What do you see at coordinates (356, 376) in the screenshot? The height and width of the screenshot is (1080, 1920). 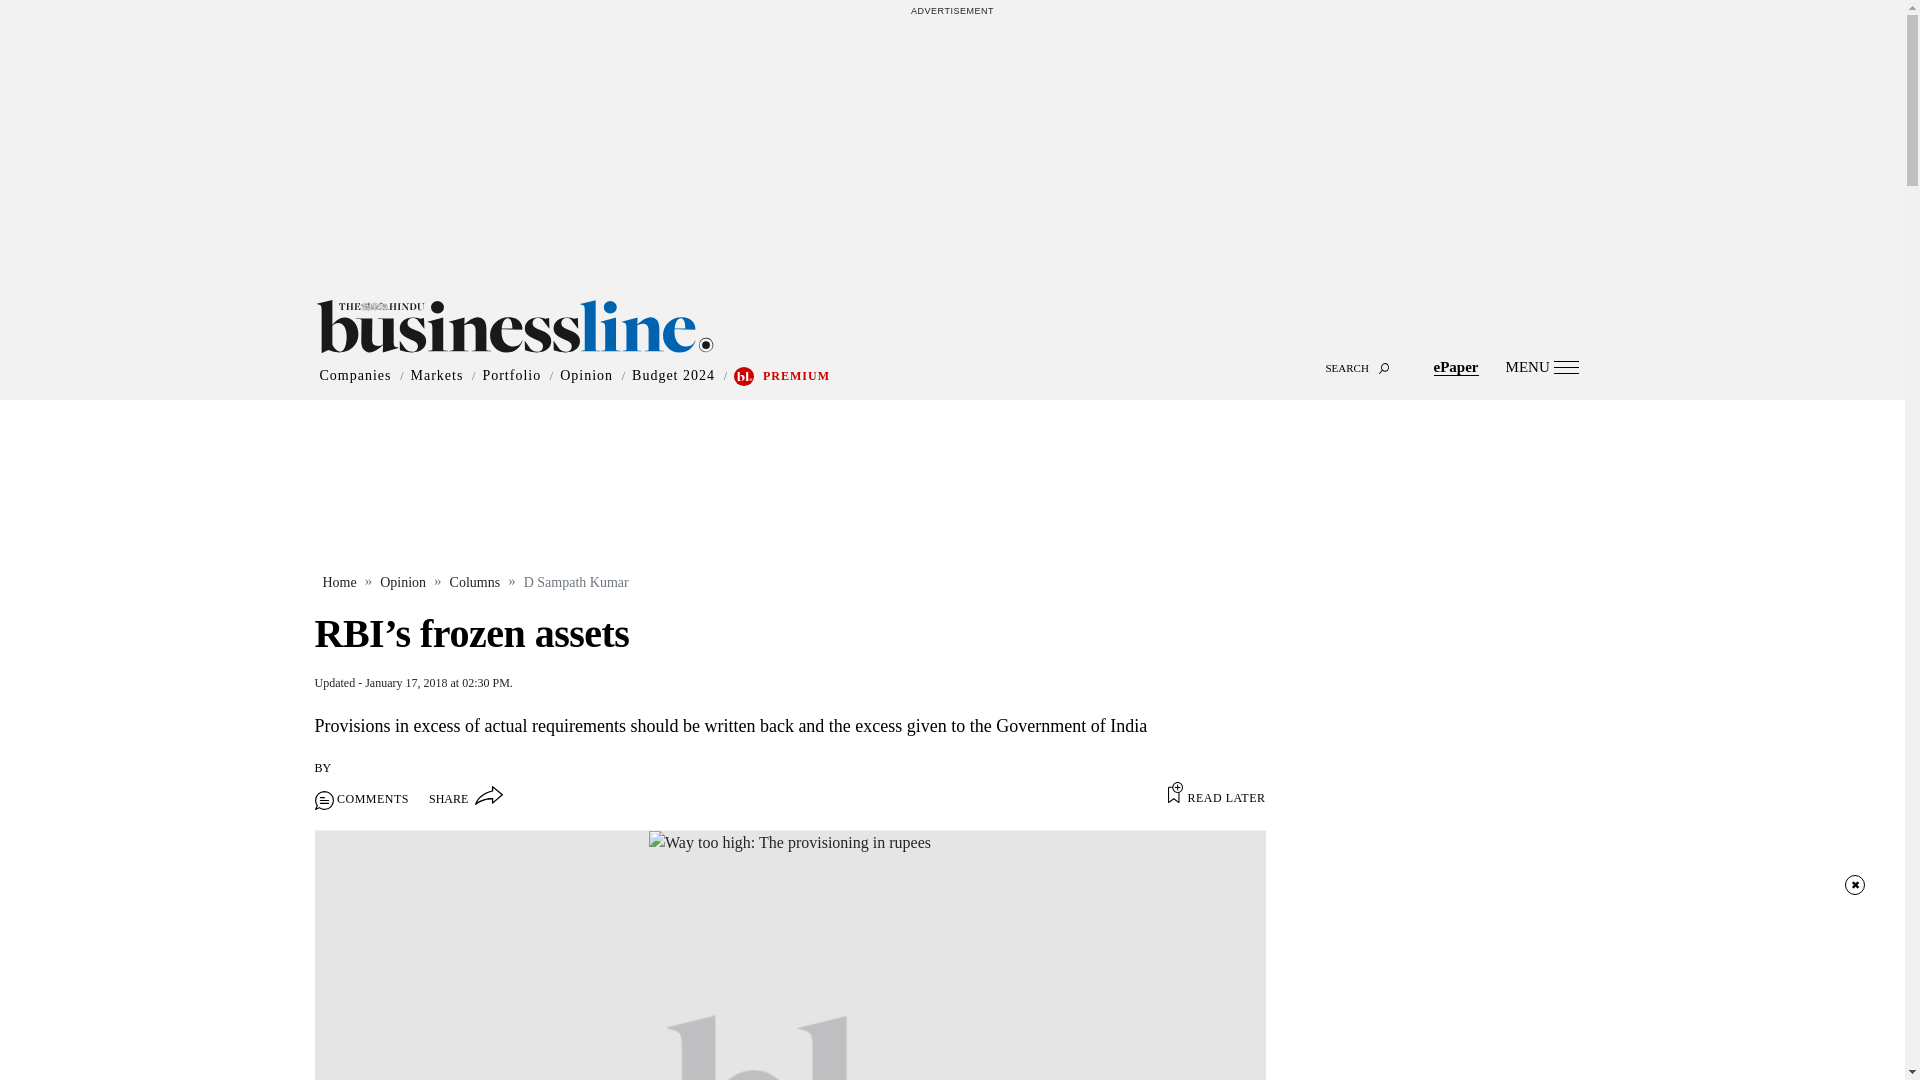 I see `Companies` at bounding box center [356, 376].